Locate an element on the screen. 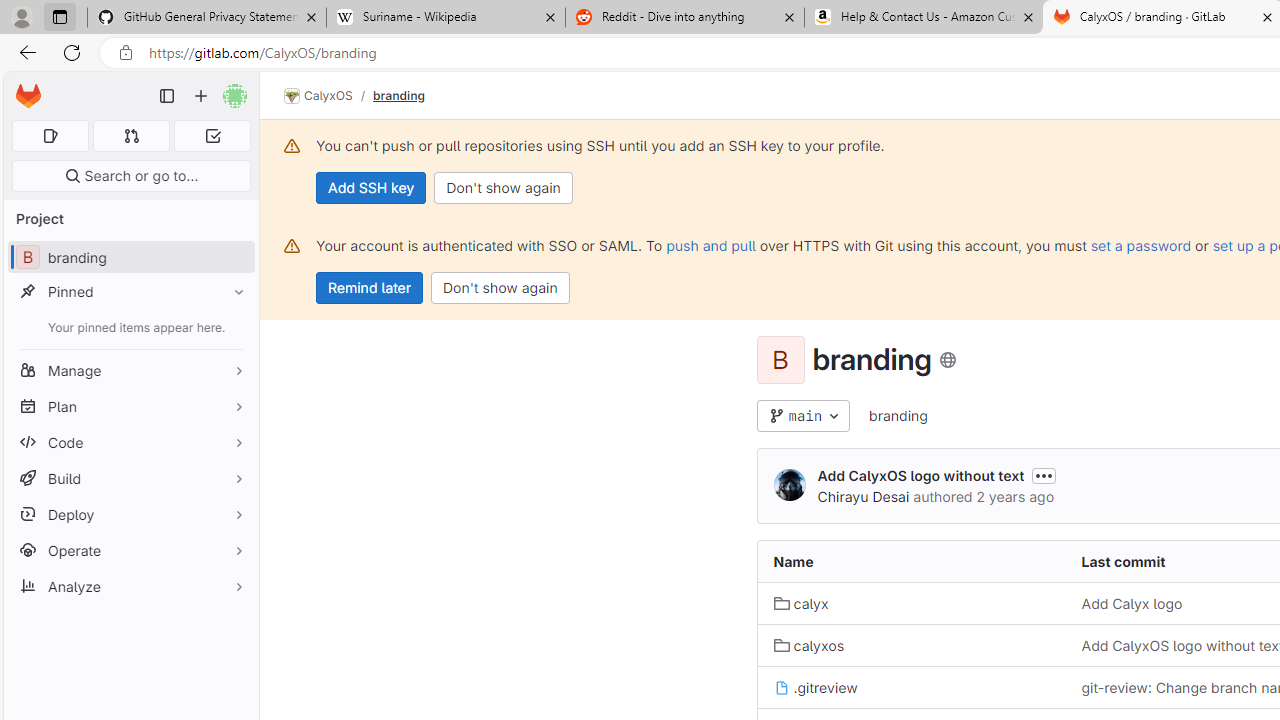 The image size is (1280, 720). Operate is located at coordinates (130, 550).